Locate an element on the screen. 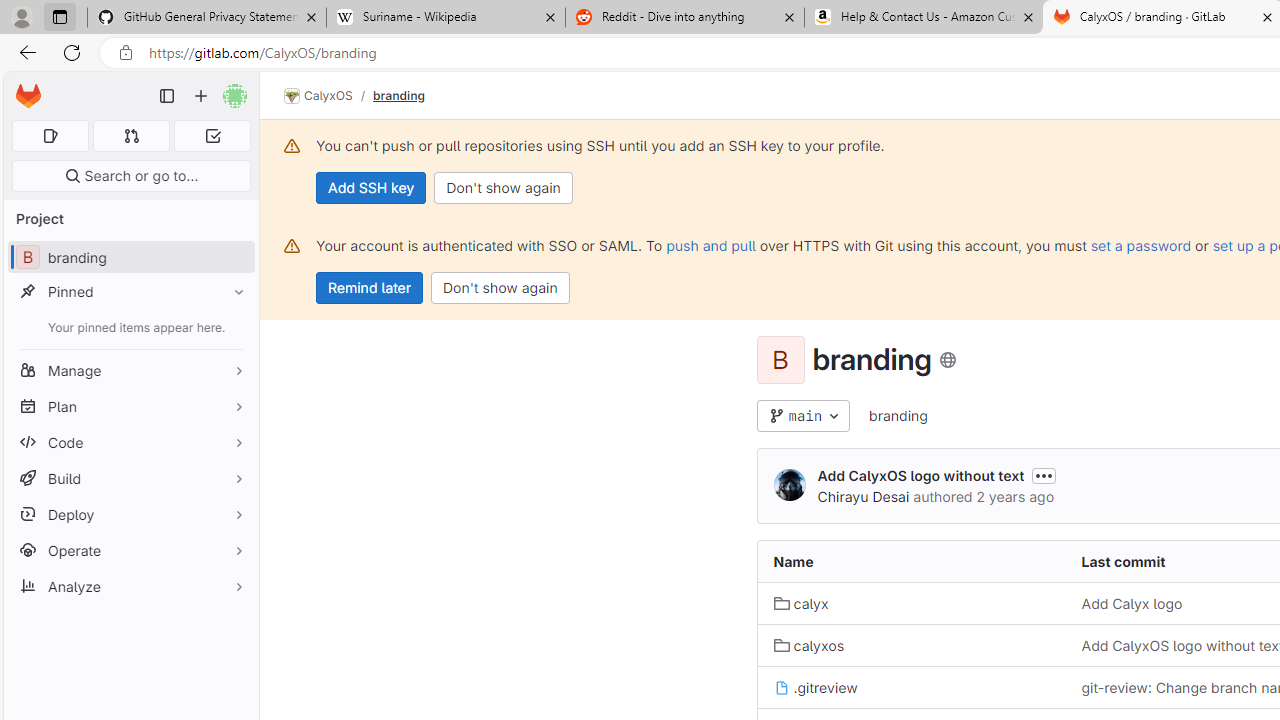 The image size is (1280, 720). Operate is located at coordinates (130, 550).